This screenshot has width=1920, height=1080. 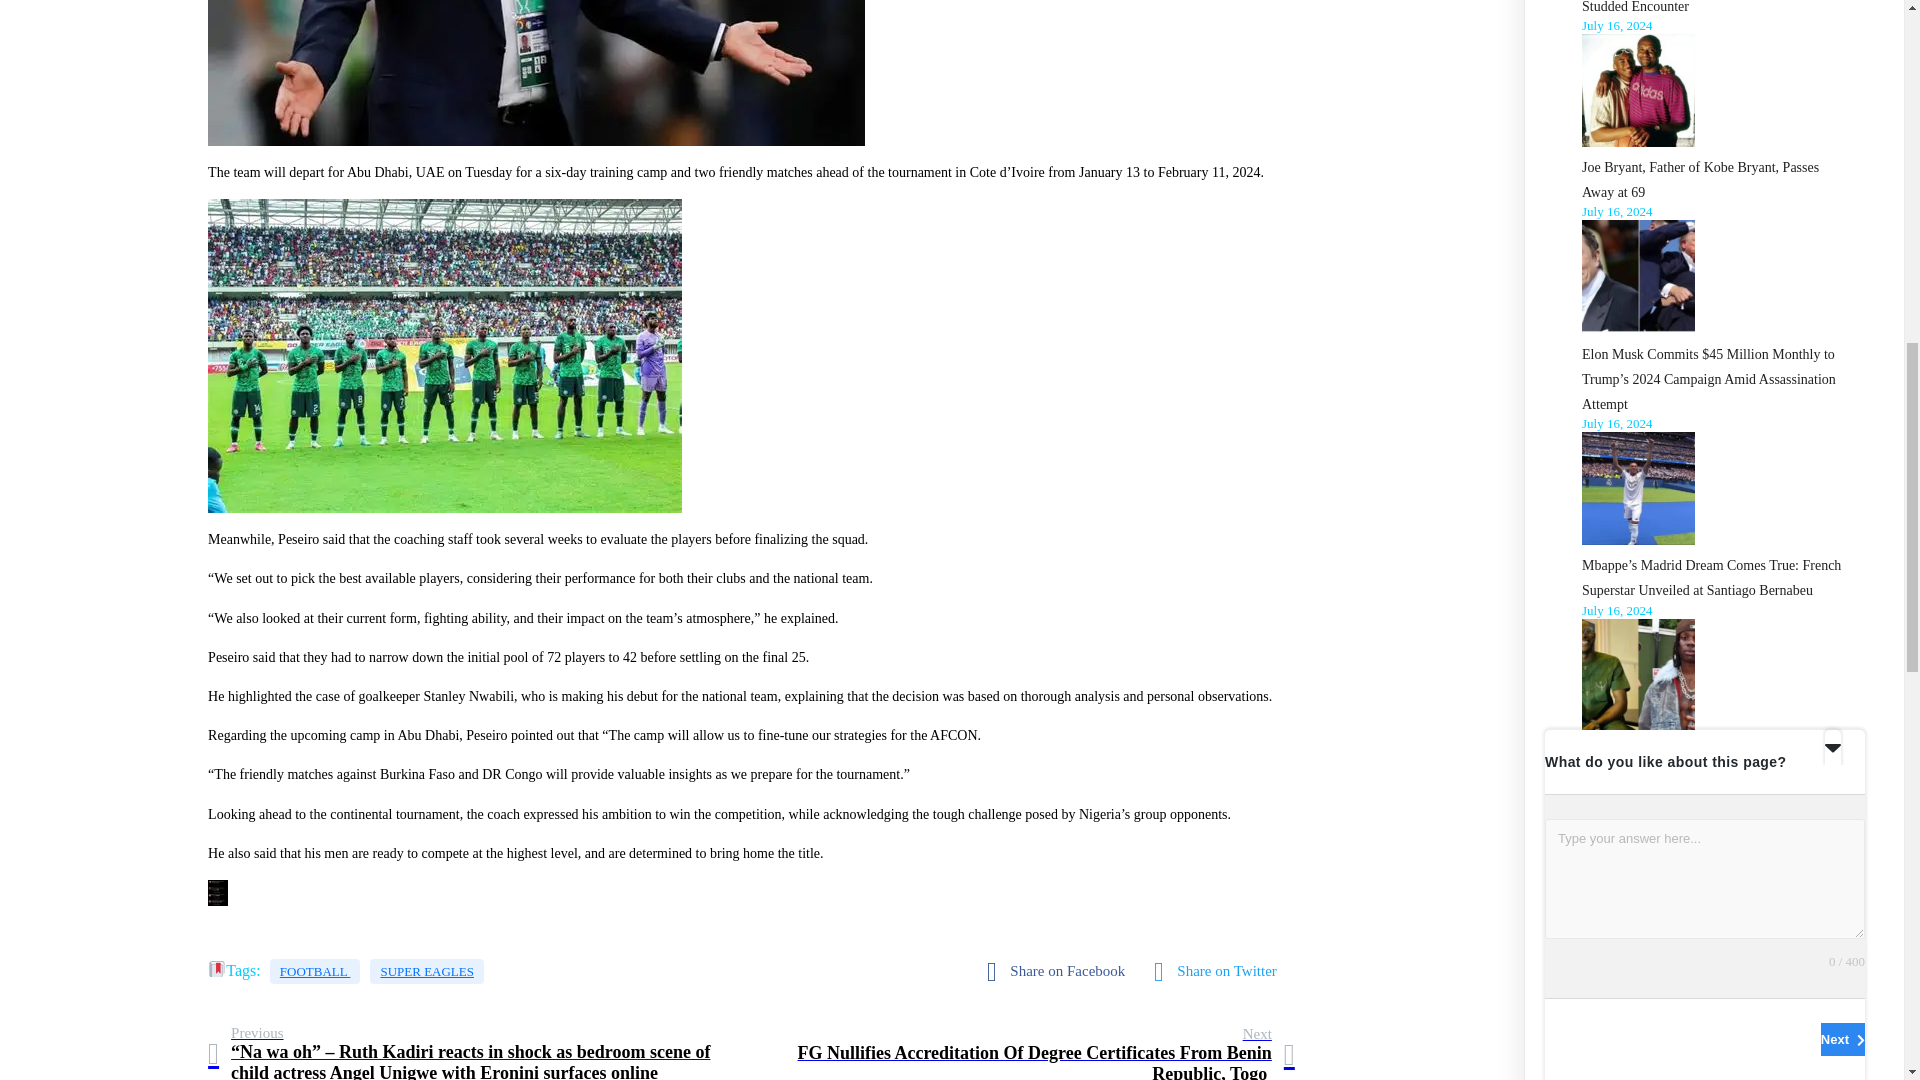 I want to click on fab fa-twitter-square, so click(x=1220, y=972).